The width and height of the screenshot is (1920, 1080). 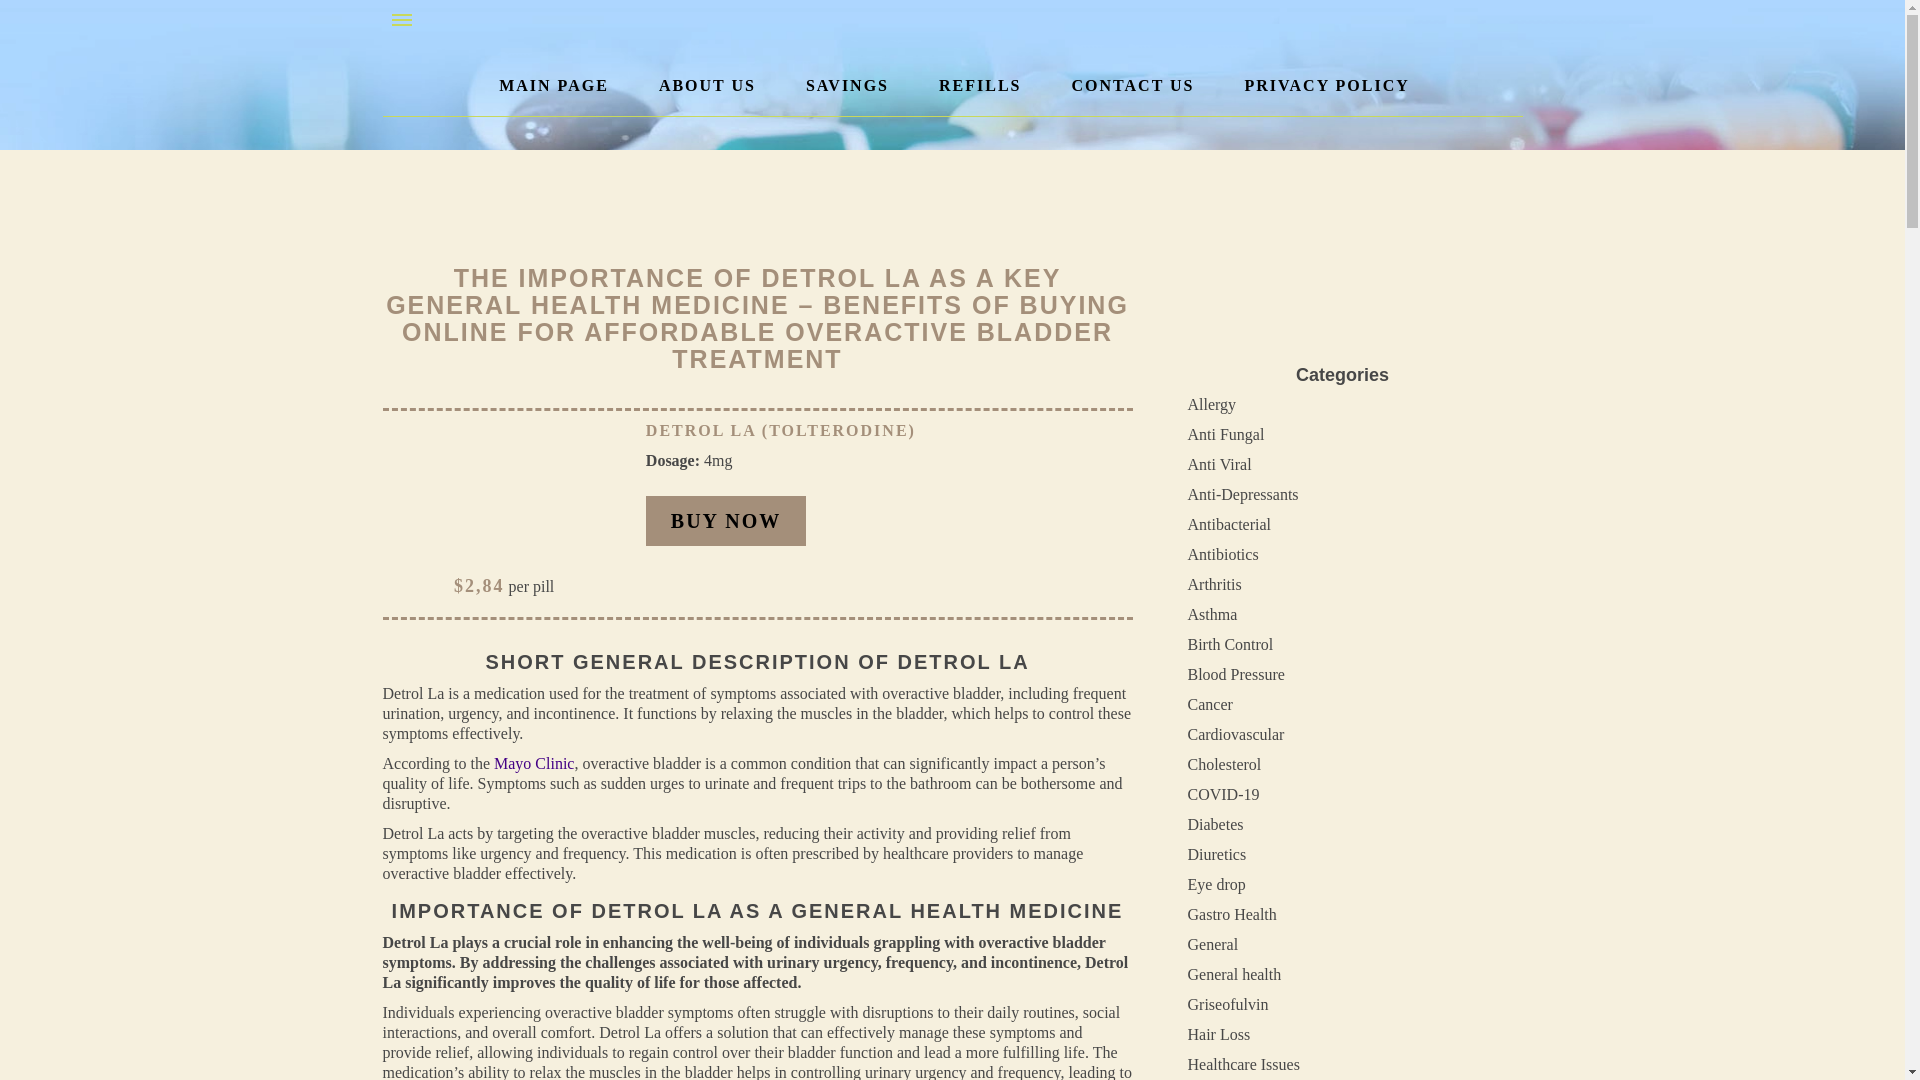 I want to click on BUY NOW, so click(x=726, y=520).